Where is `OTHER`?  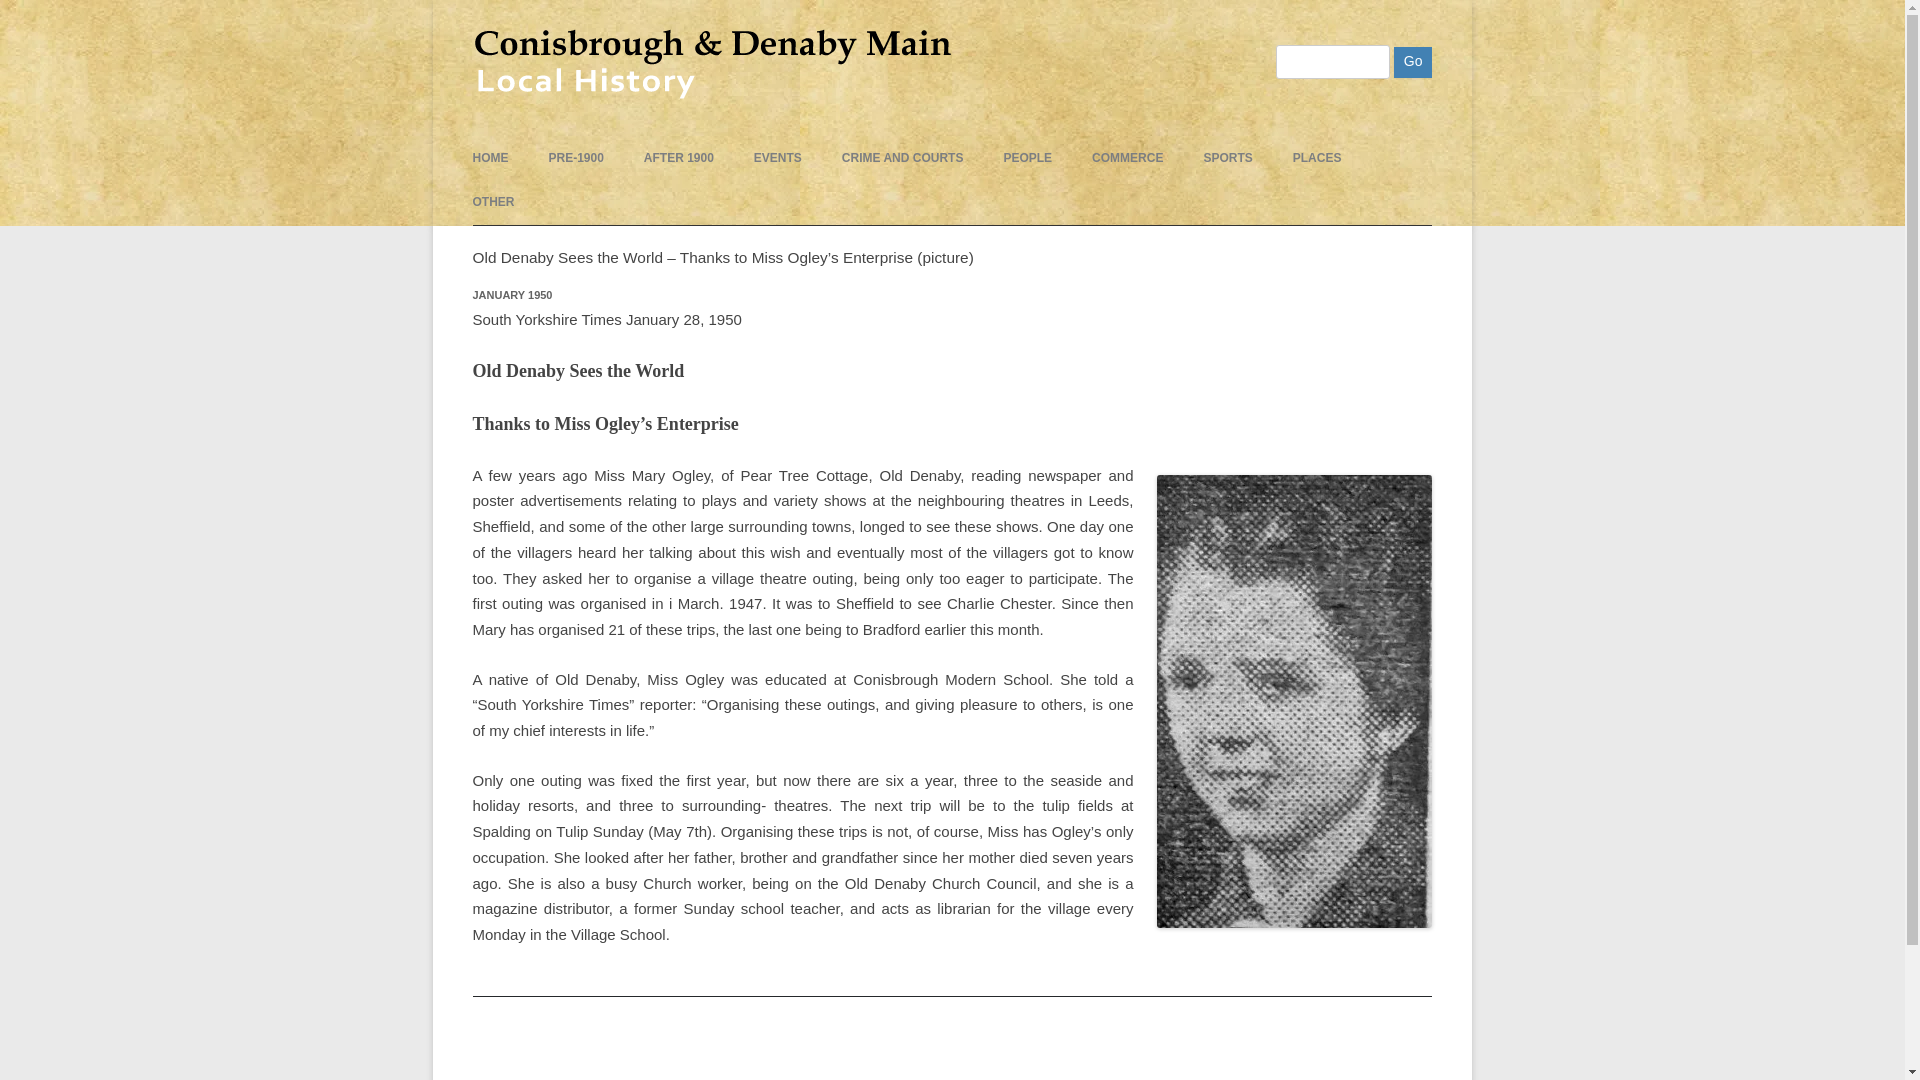 OTHER is located at coordinates (493, 202).